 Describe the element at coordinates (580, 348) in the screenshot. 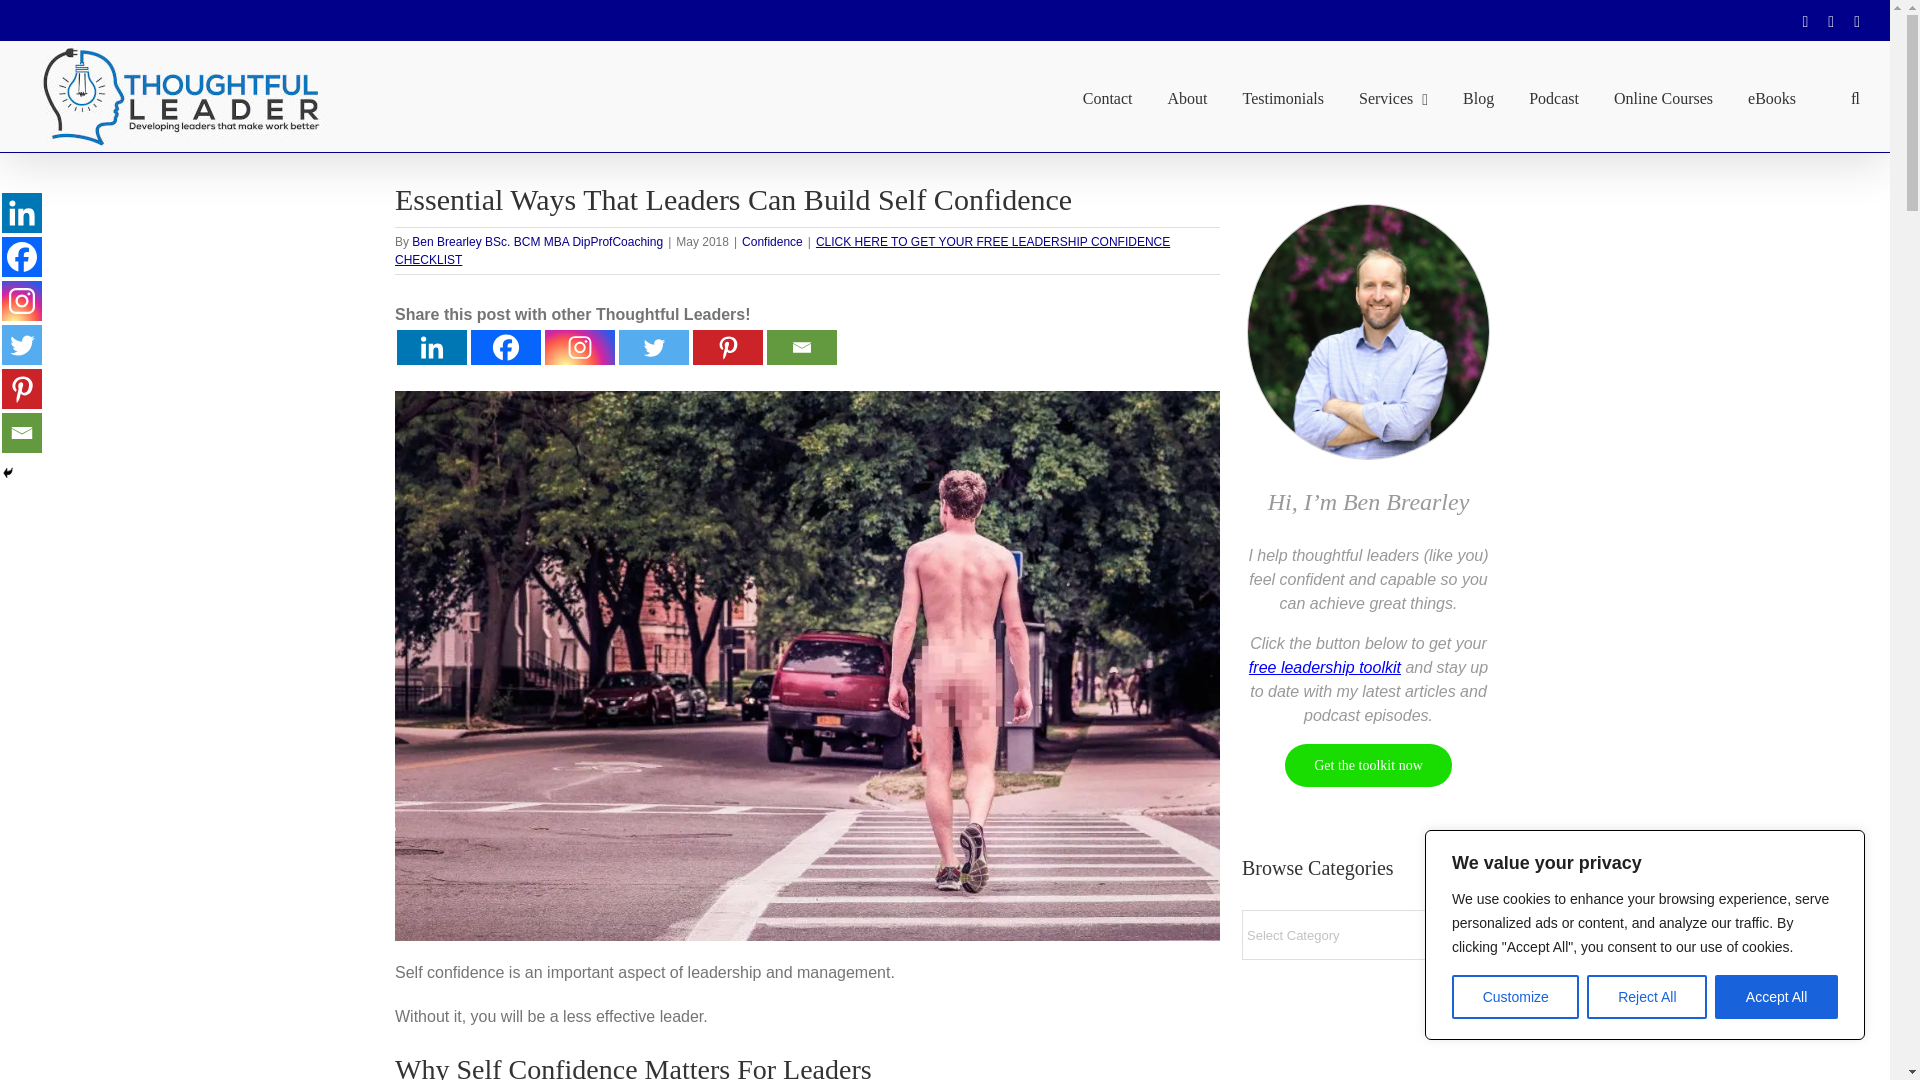

I see `Instagram` at that location.